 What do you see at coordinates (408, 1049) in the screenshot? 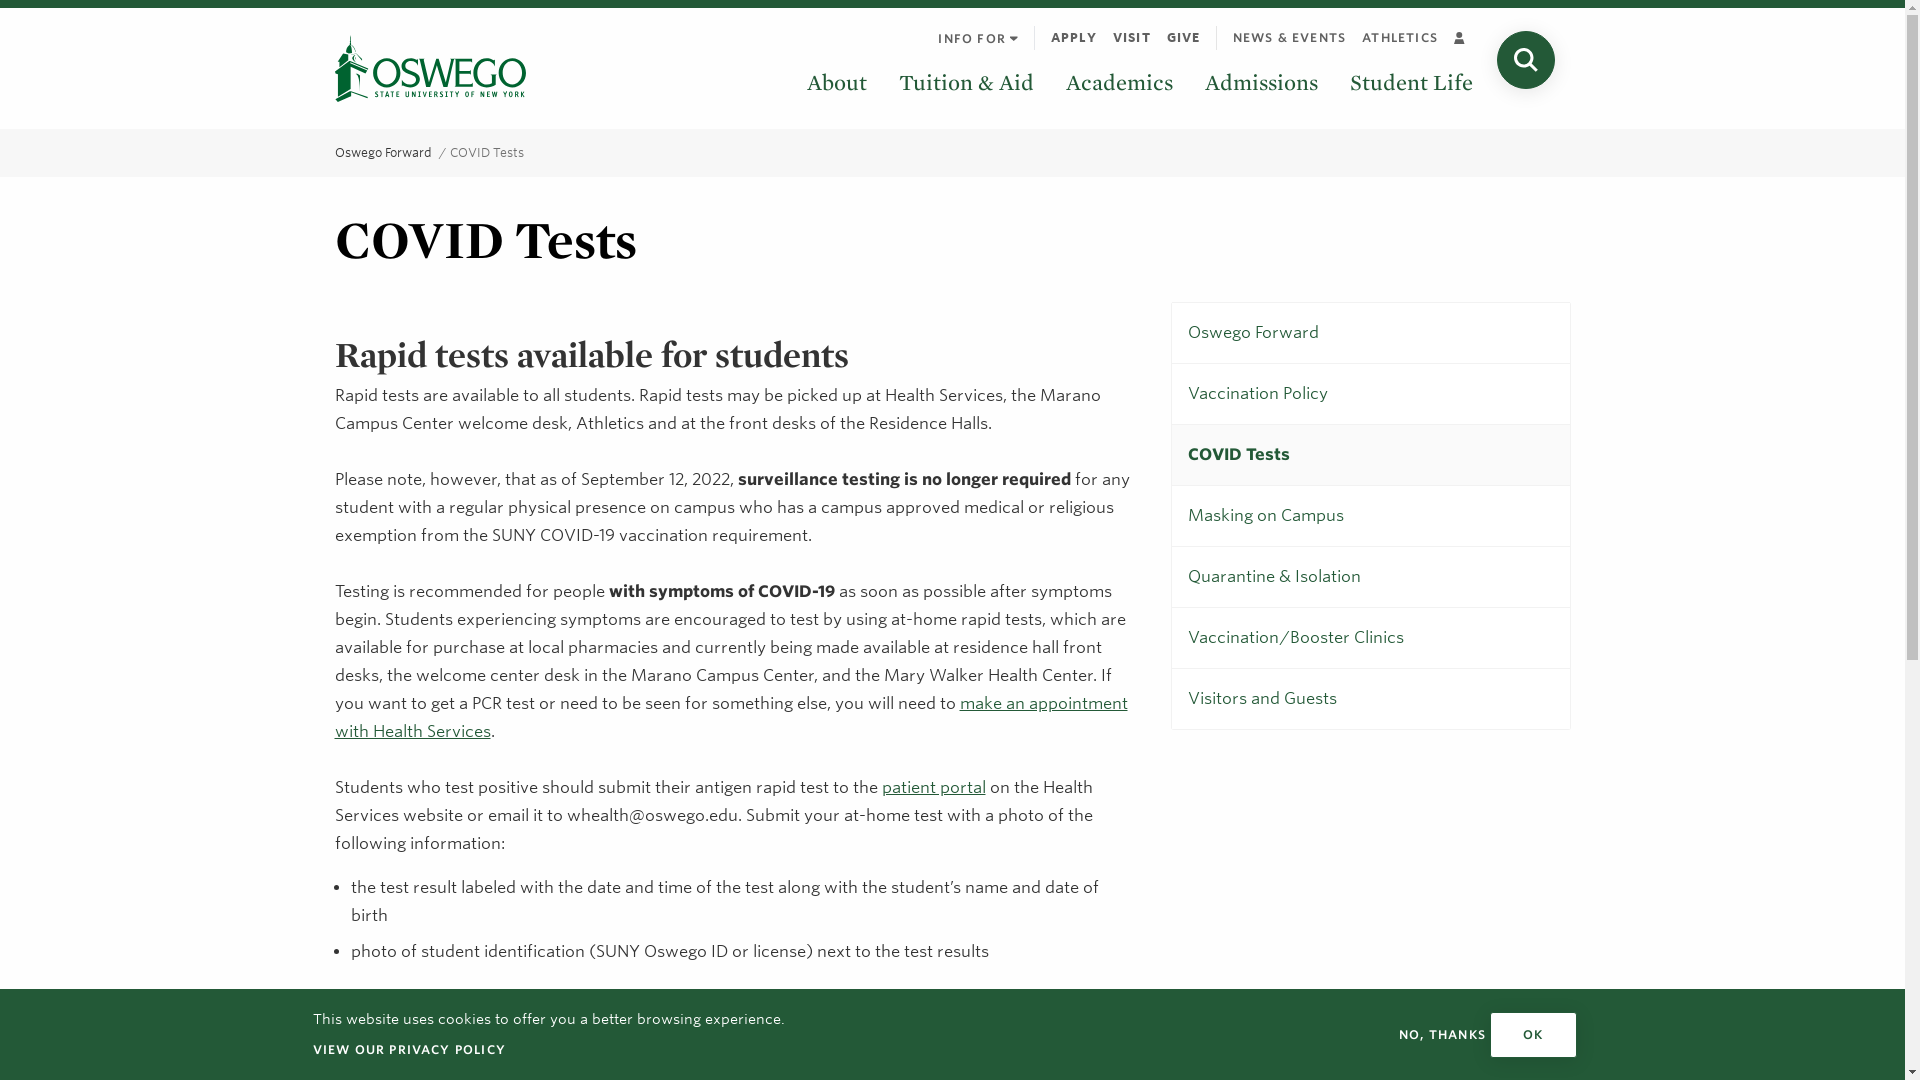
I see `VIEW OUR PRIVACY POLICY` at bounding box center [408, 1049].